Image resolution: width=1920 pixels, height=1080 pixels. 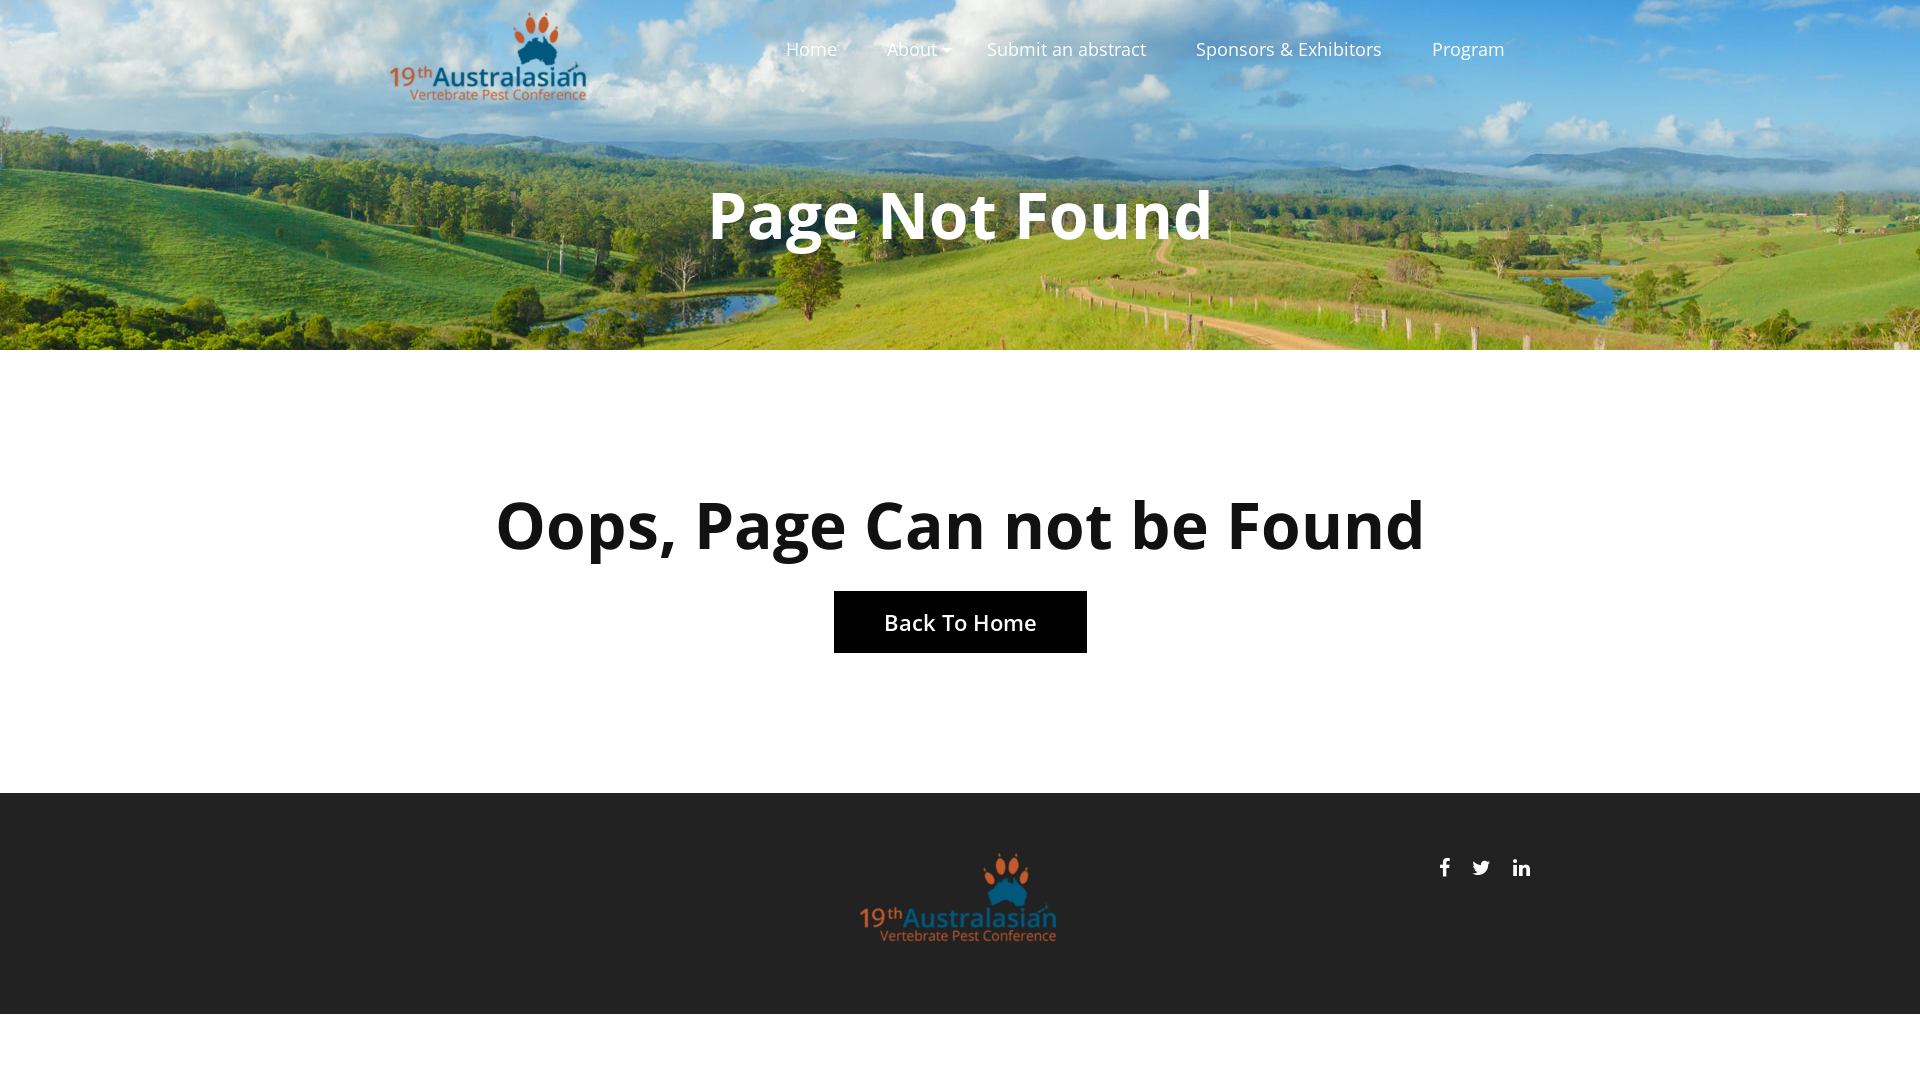 I want to click on AVPC, so click(x=960, y=902).